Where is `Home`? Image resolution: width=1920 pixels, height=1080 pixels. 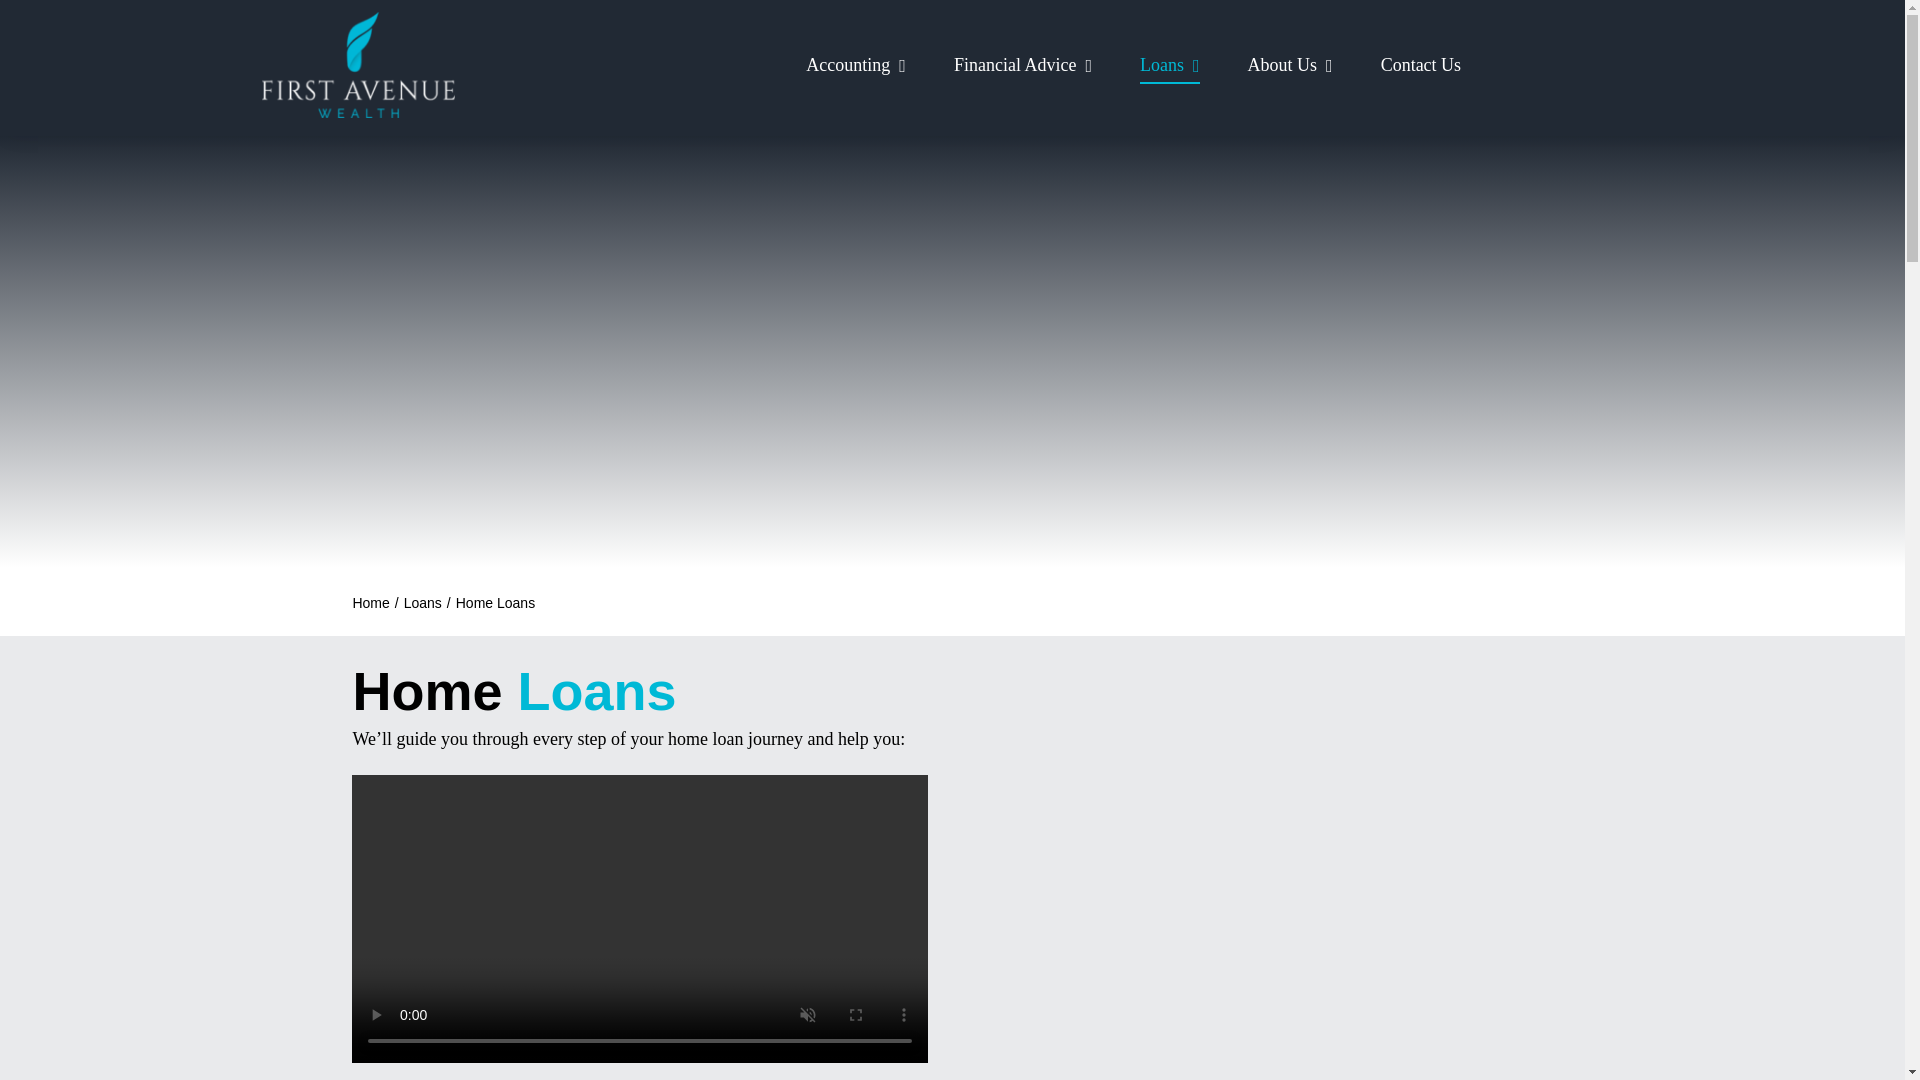
Home is located at coordinates (370, 603).